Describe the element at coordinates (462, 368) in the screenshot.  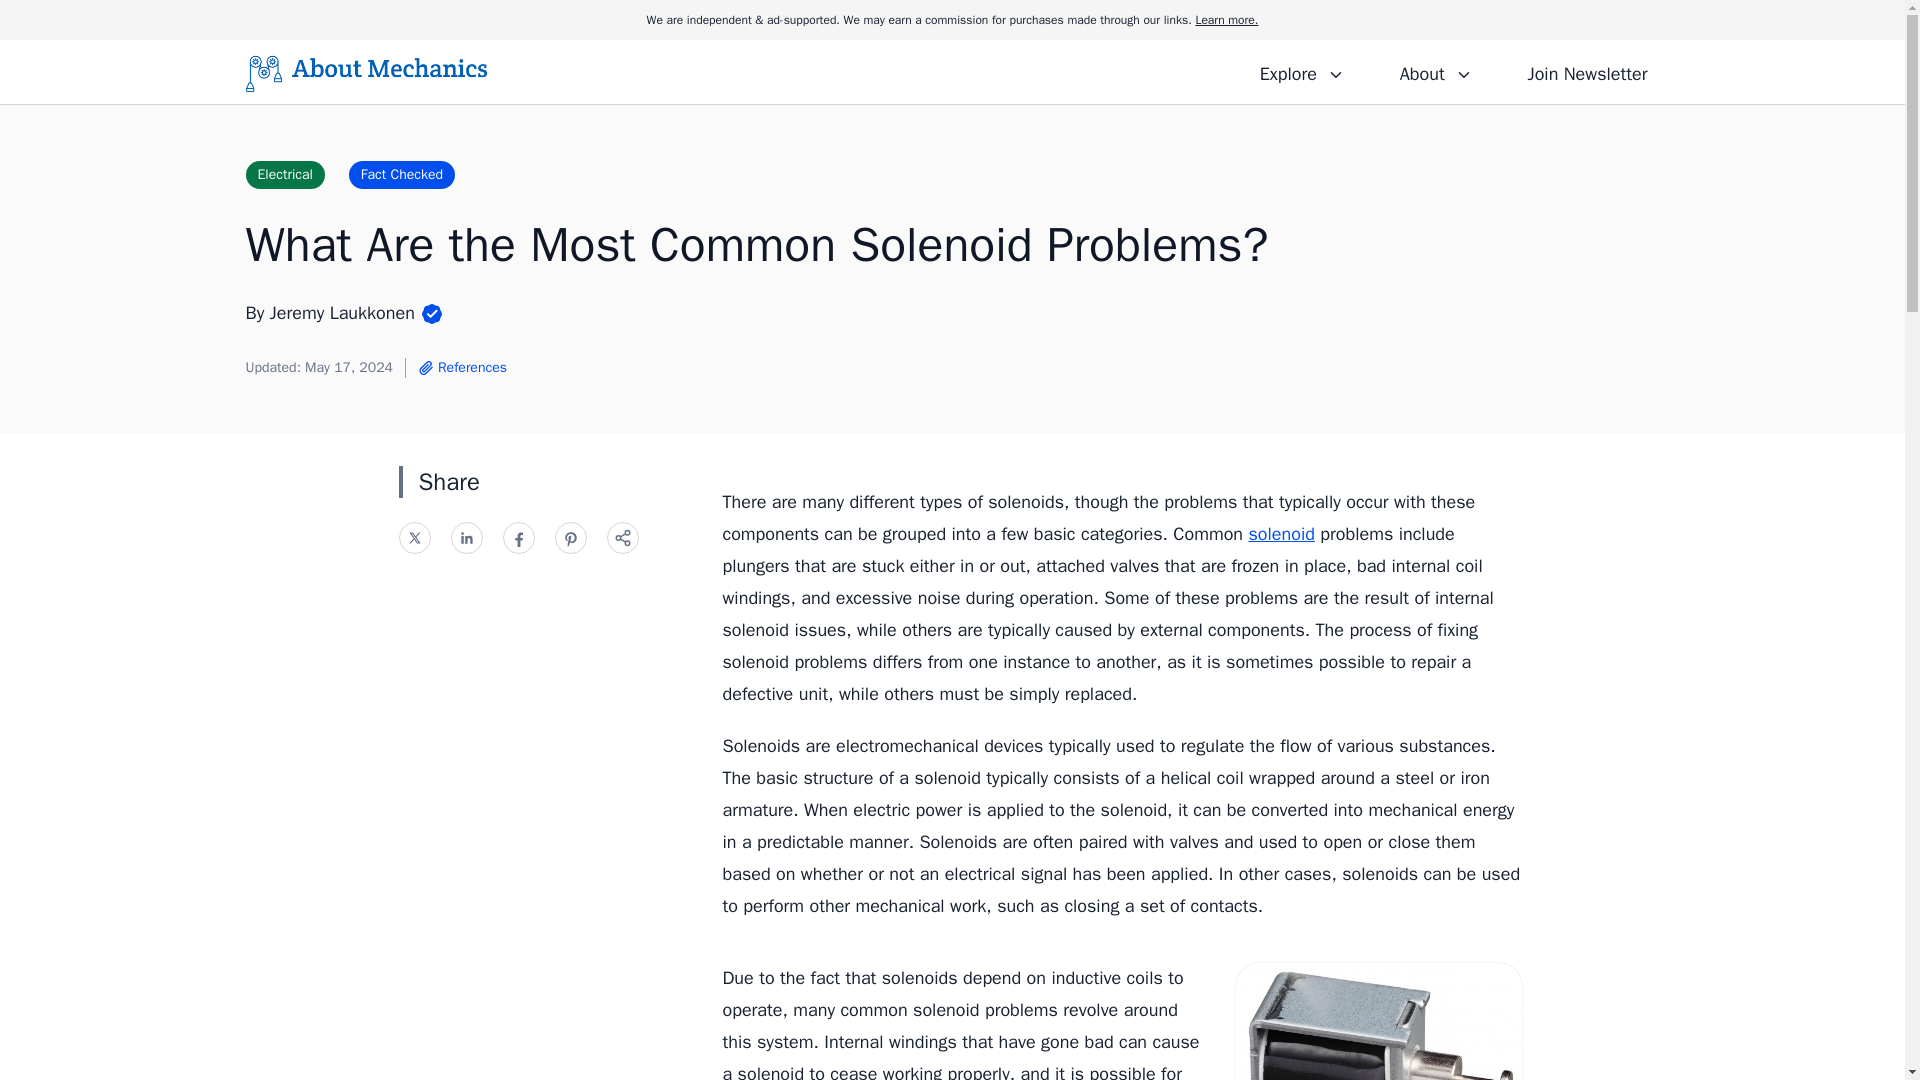
I see `References` at that location.